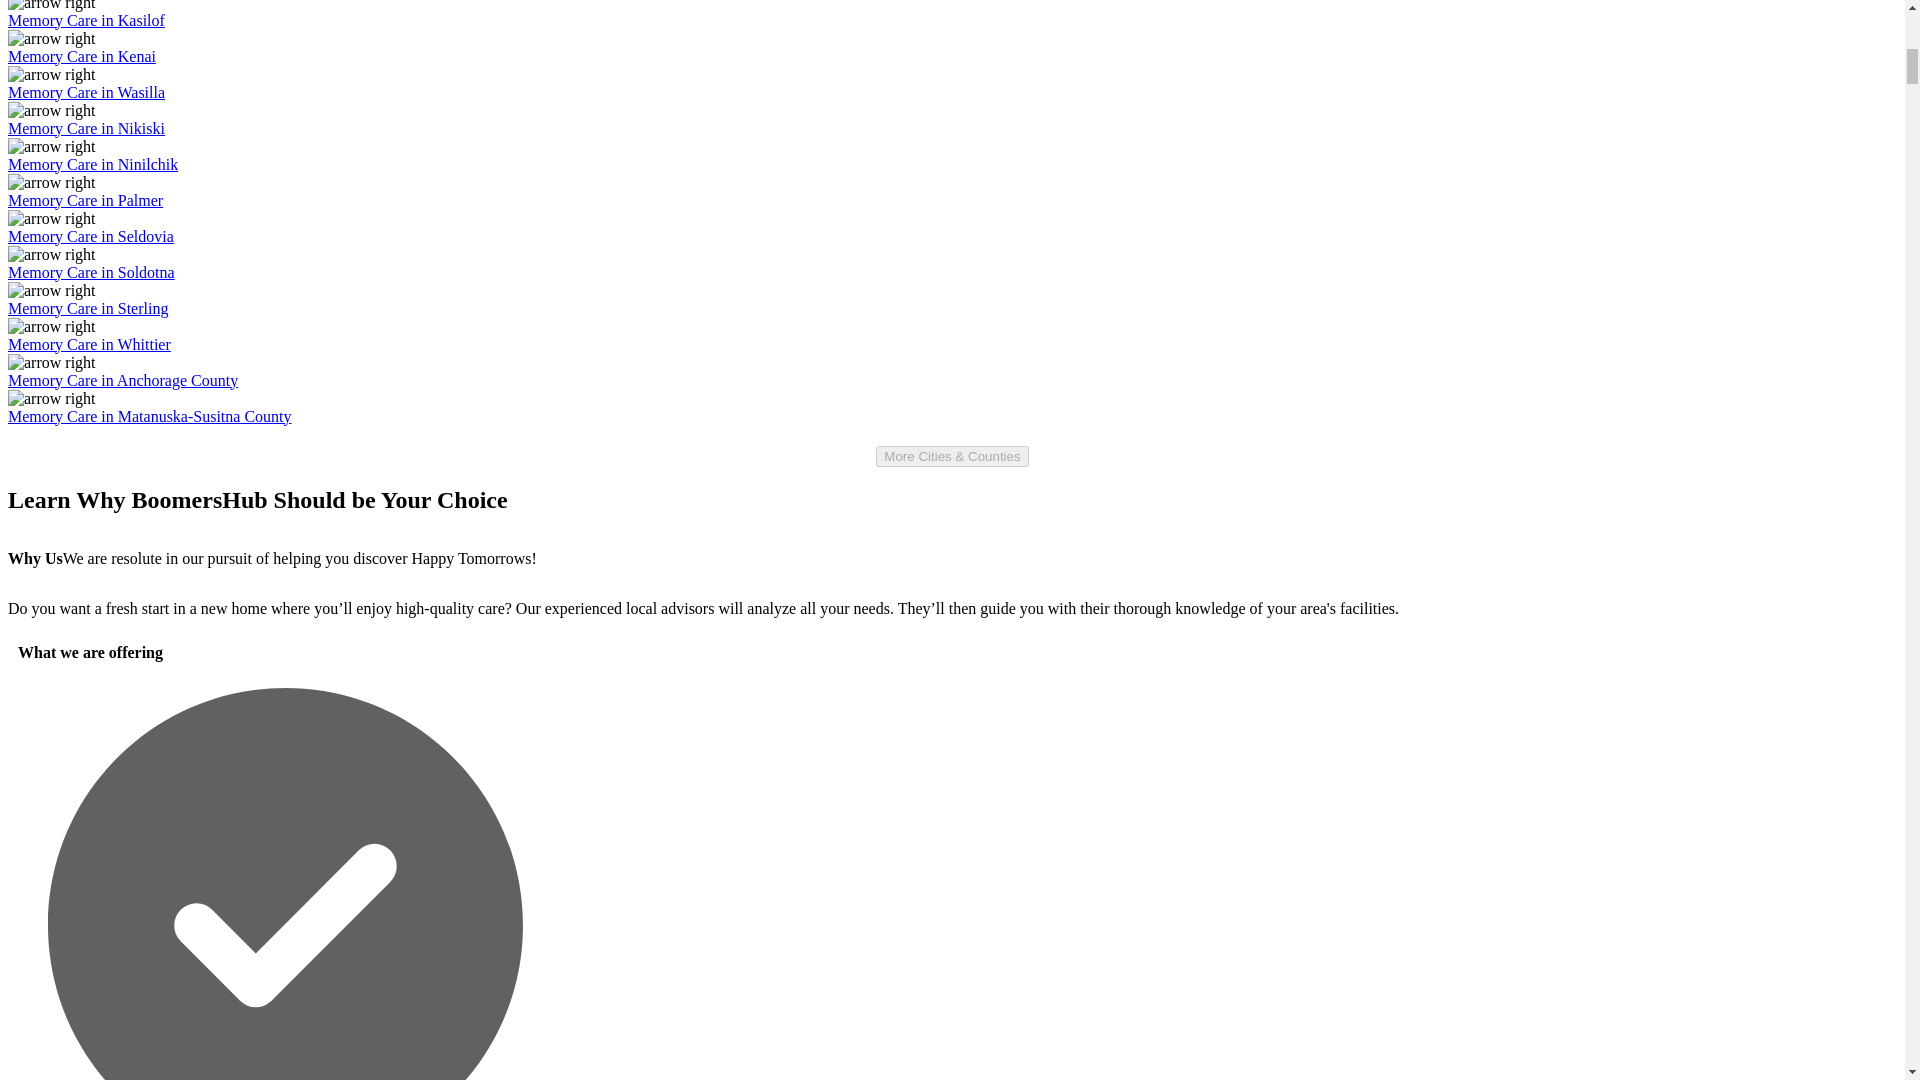 This screenshot has height=1080, width=1920. I want to click on Memory Care in Palmer, so click(85, 200).